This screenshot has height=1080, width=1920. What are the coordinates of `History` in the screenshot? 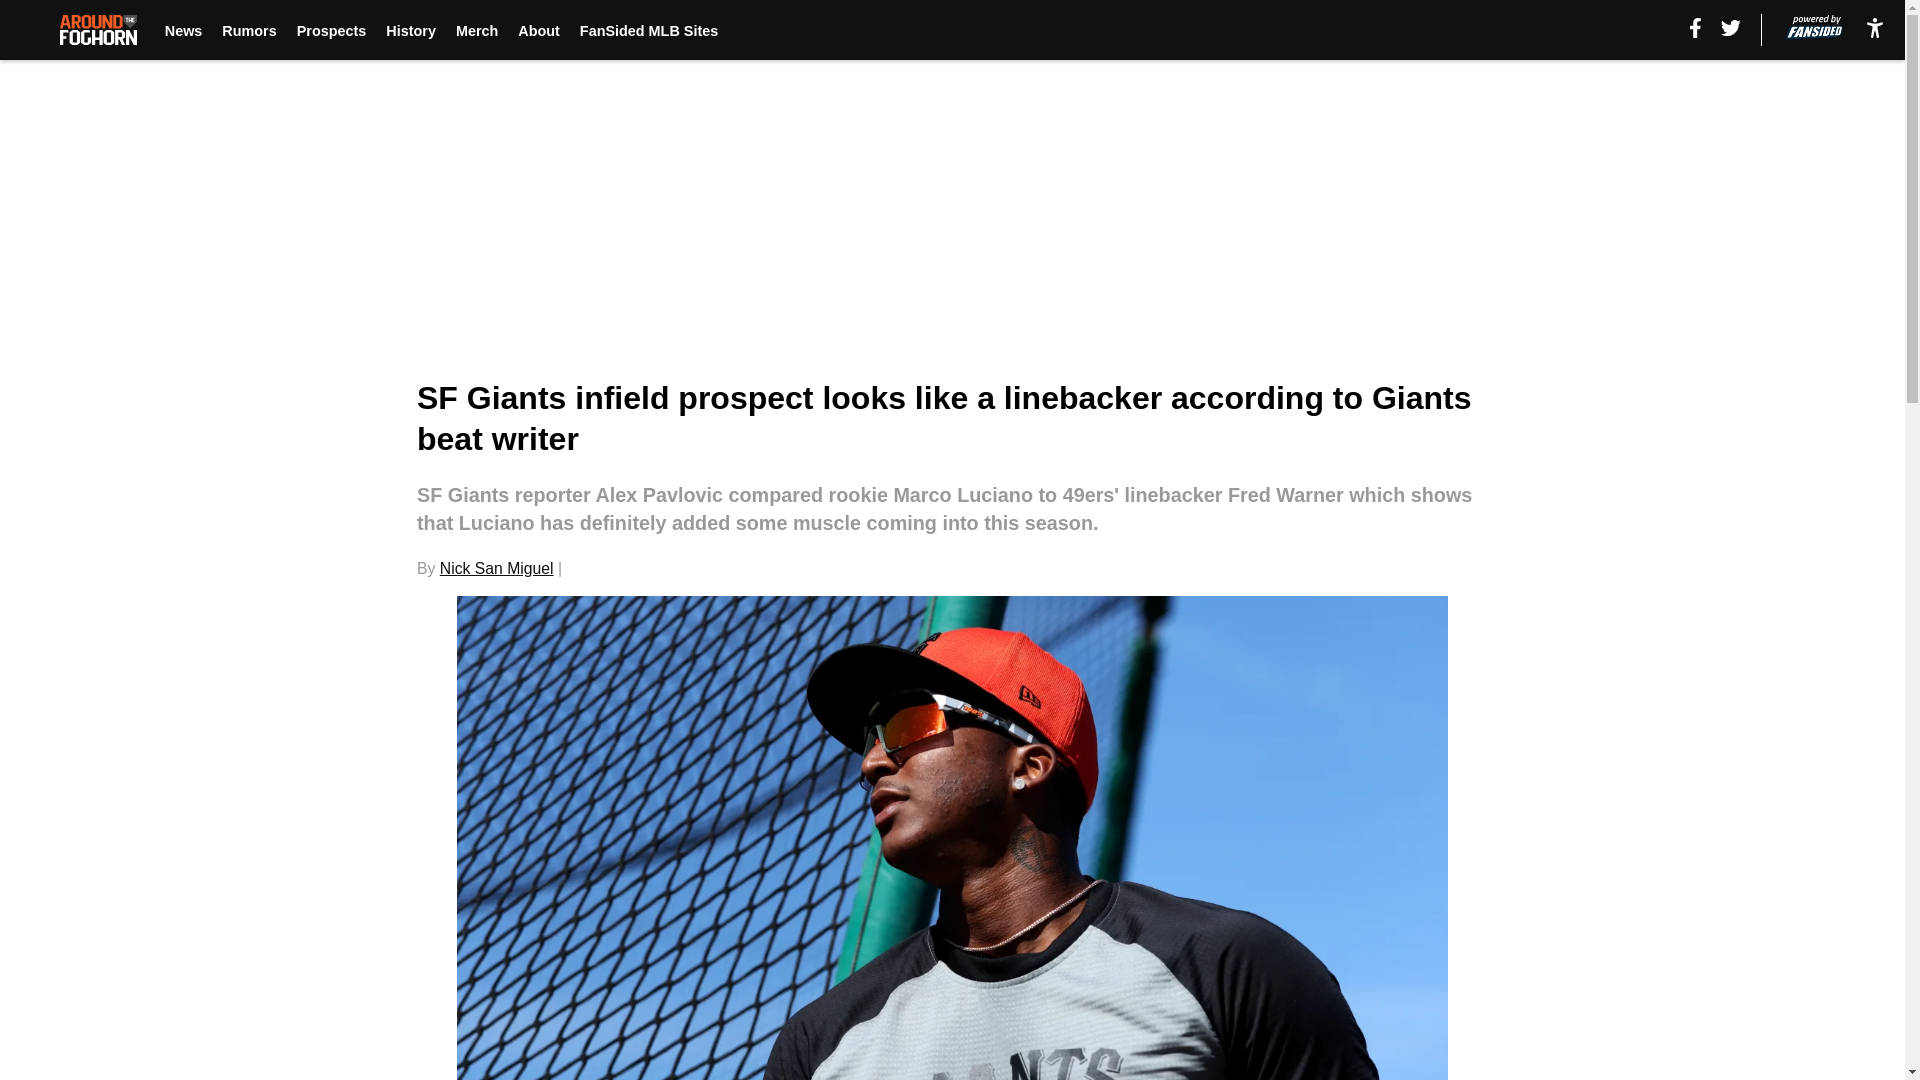 It's located at (410, 30).